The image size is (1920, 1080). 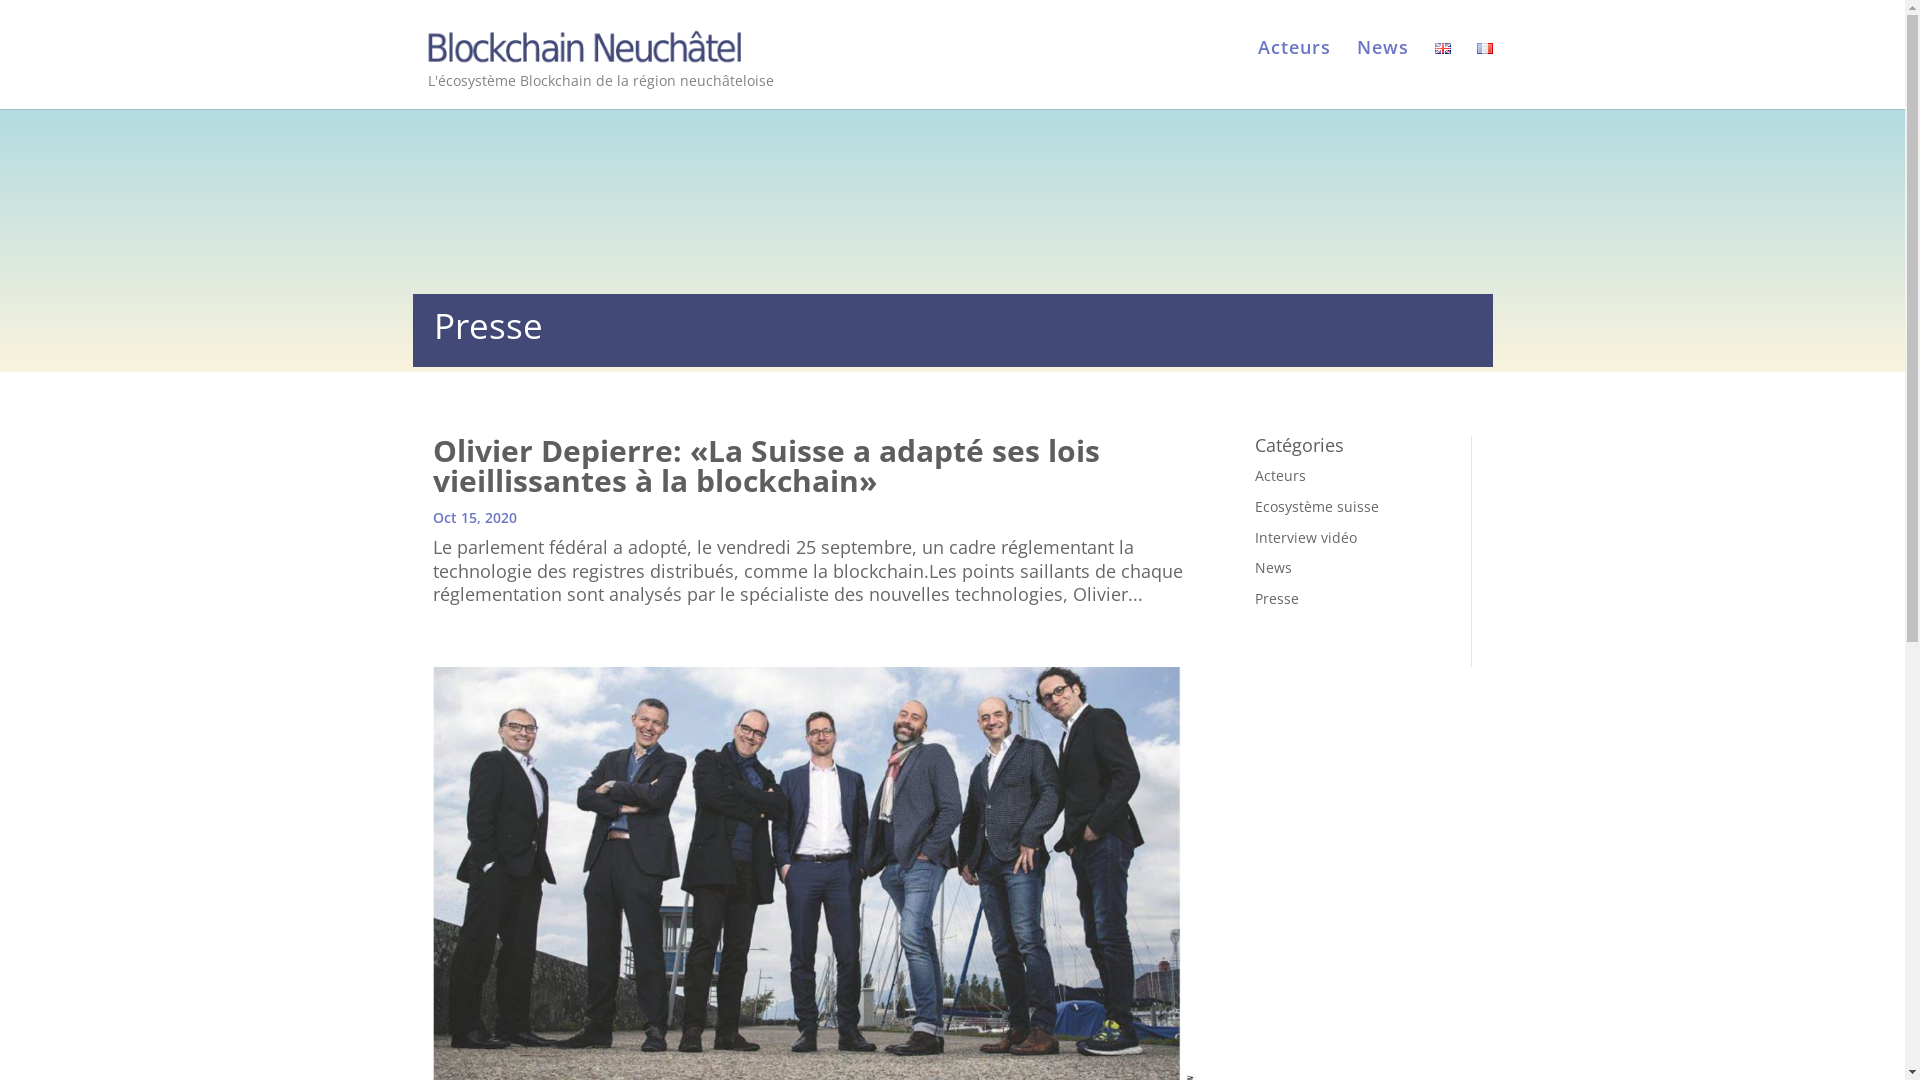 What do you see at coordinates (1280, 476) in the screenshot?
I see `Acteurs` at bounding box center [1280, 476].